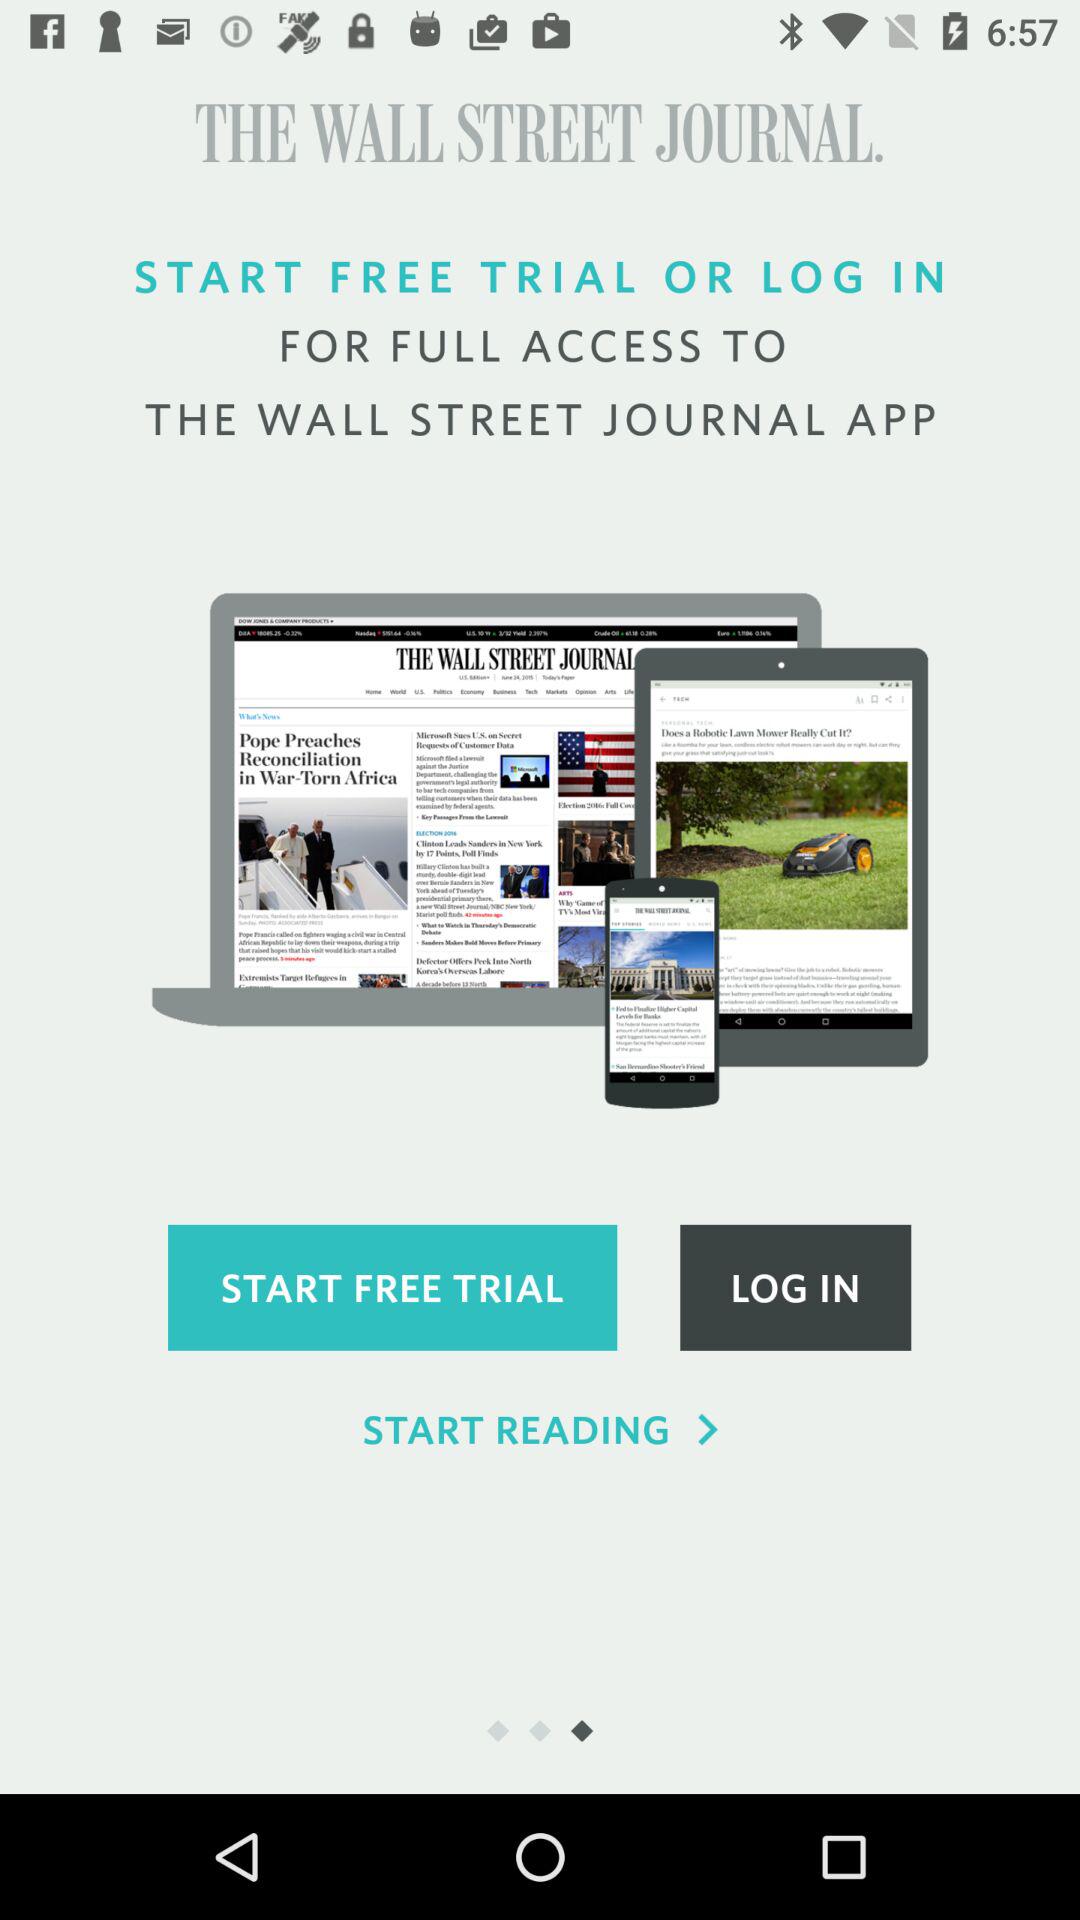  Describe the element at coordinates (540, 1430) in the screenshot. I see `click on start reading` at that location.